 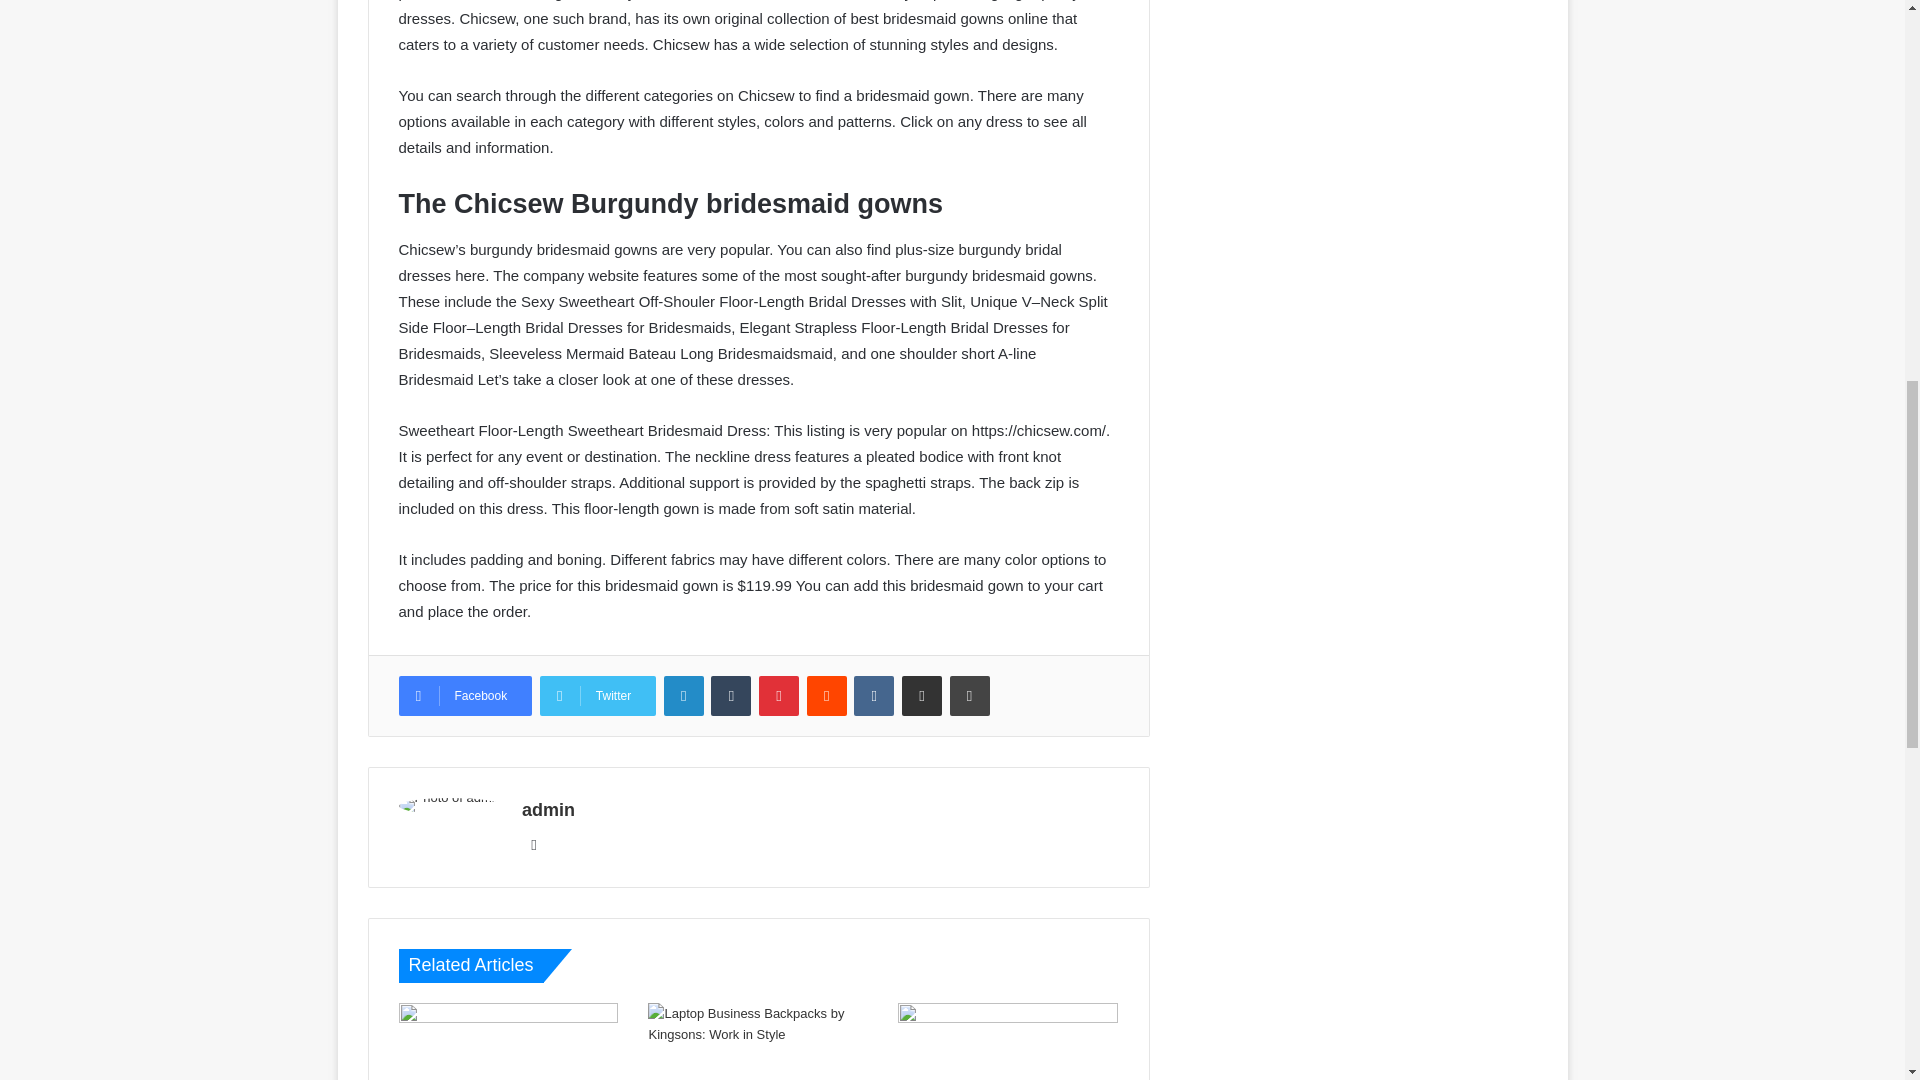 I want to click on Tumblr, so click(x=730, y=696).